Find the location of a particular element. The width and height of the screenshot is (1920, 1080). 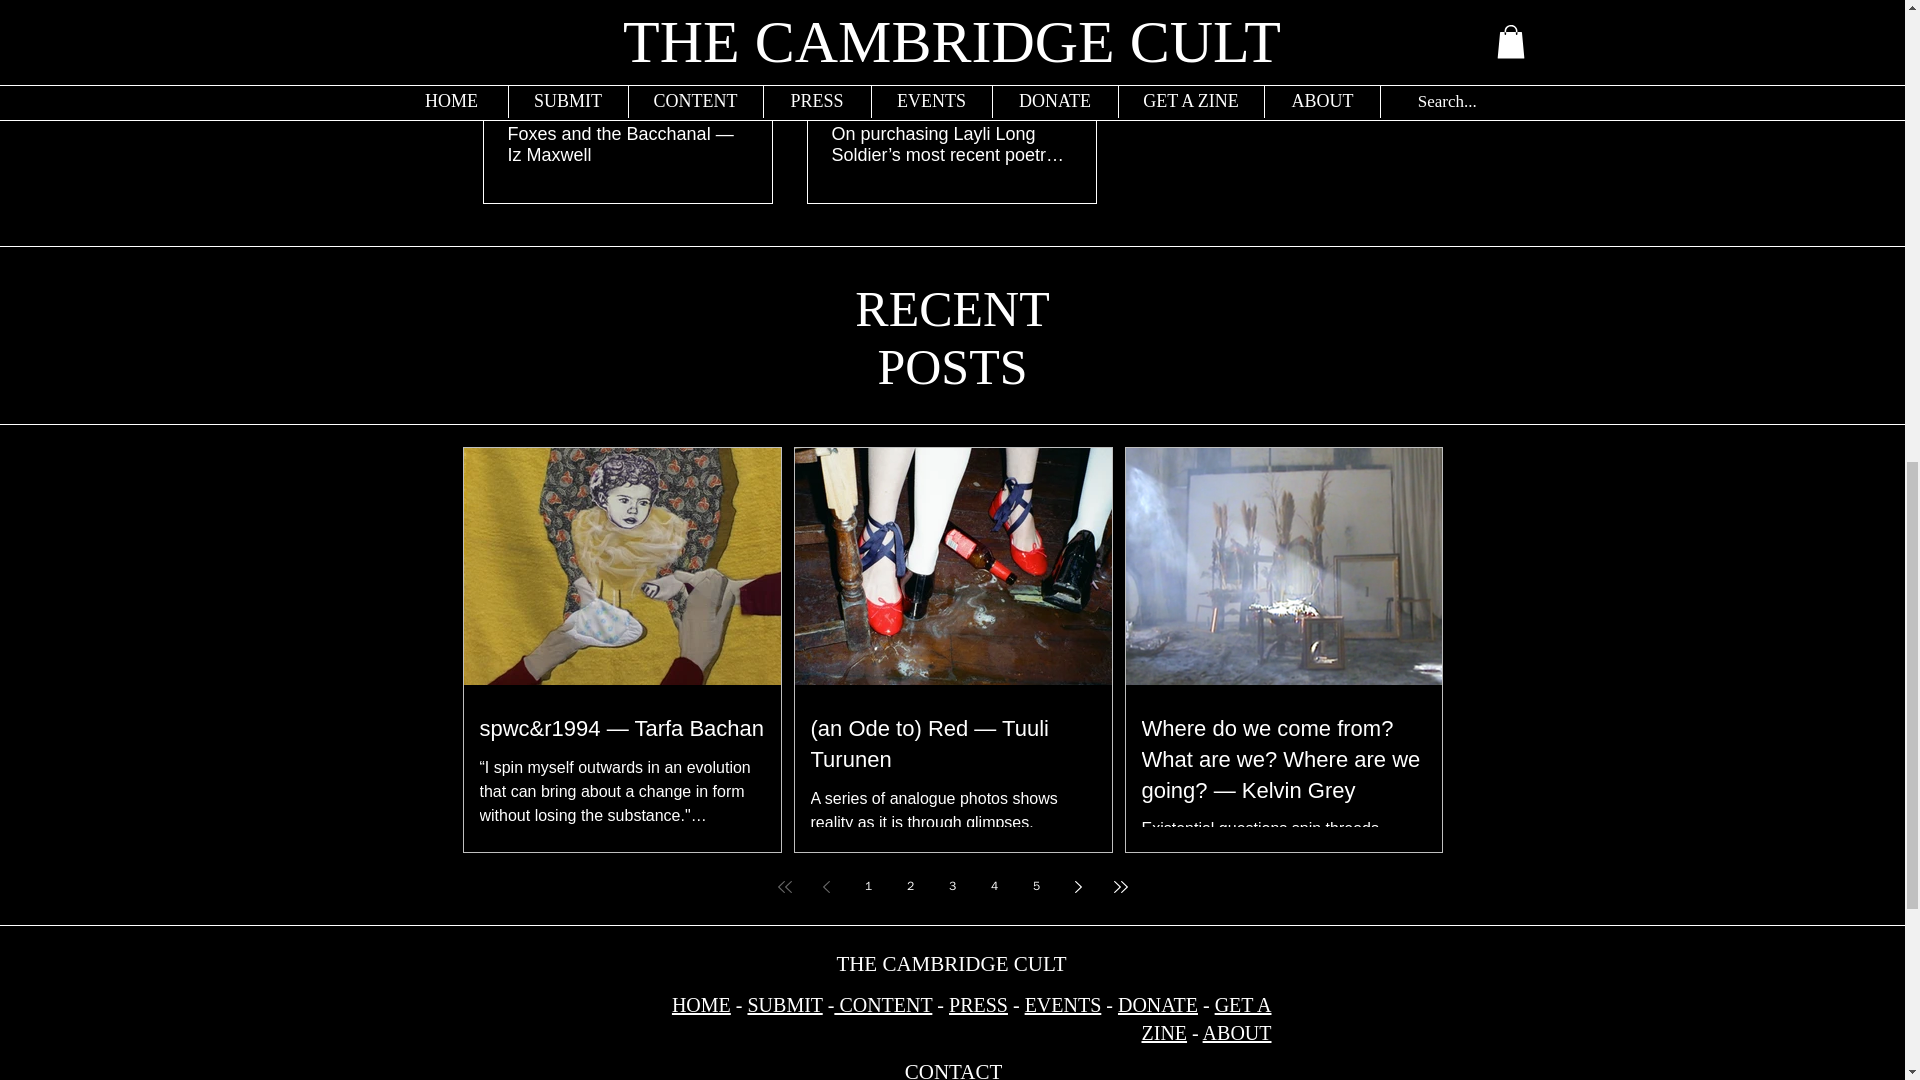

THE CAMBRIDGE CULT is located at coordinates (950, 964).